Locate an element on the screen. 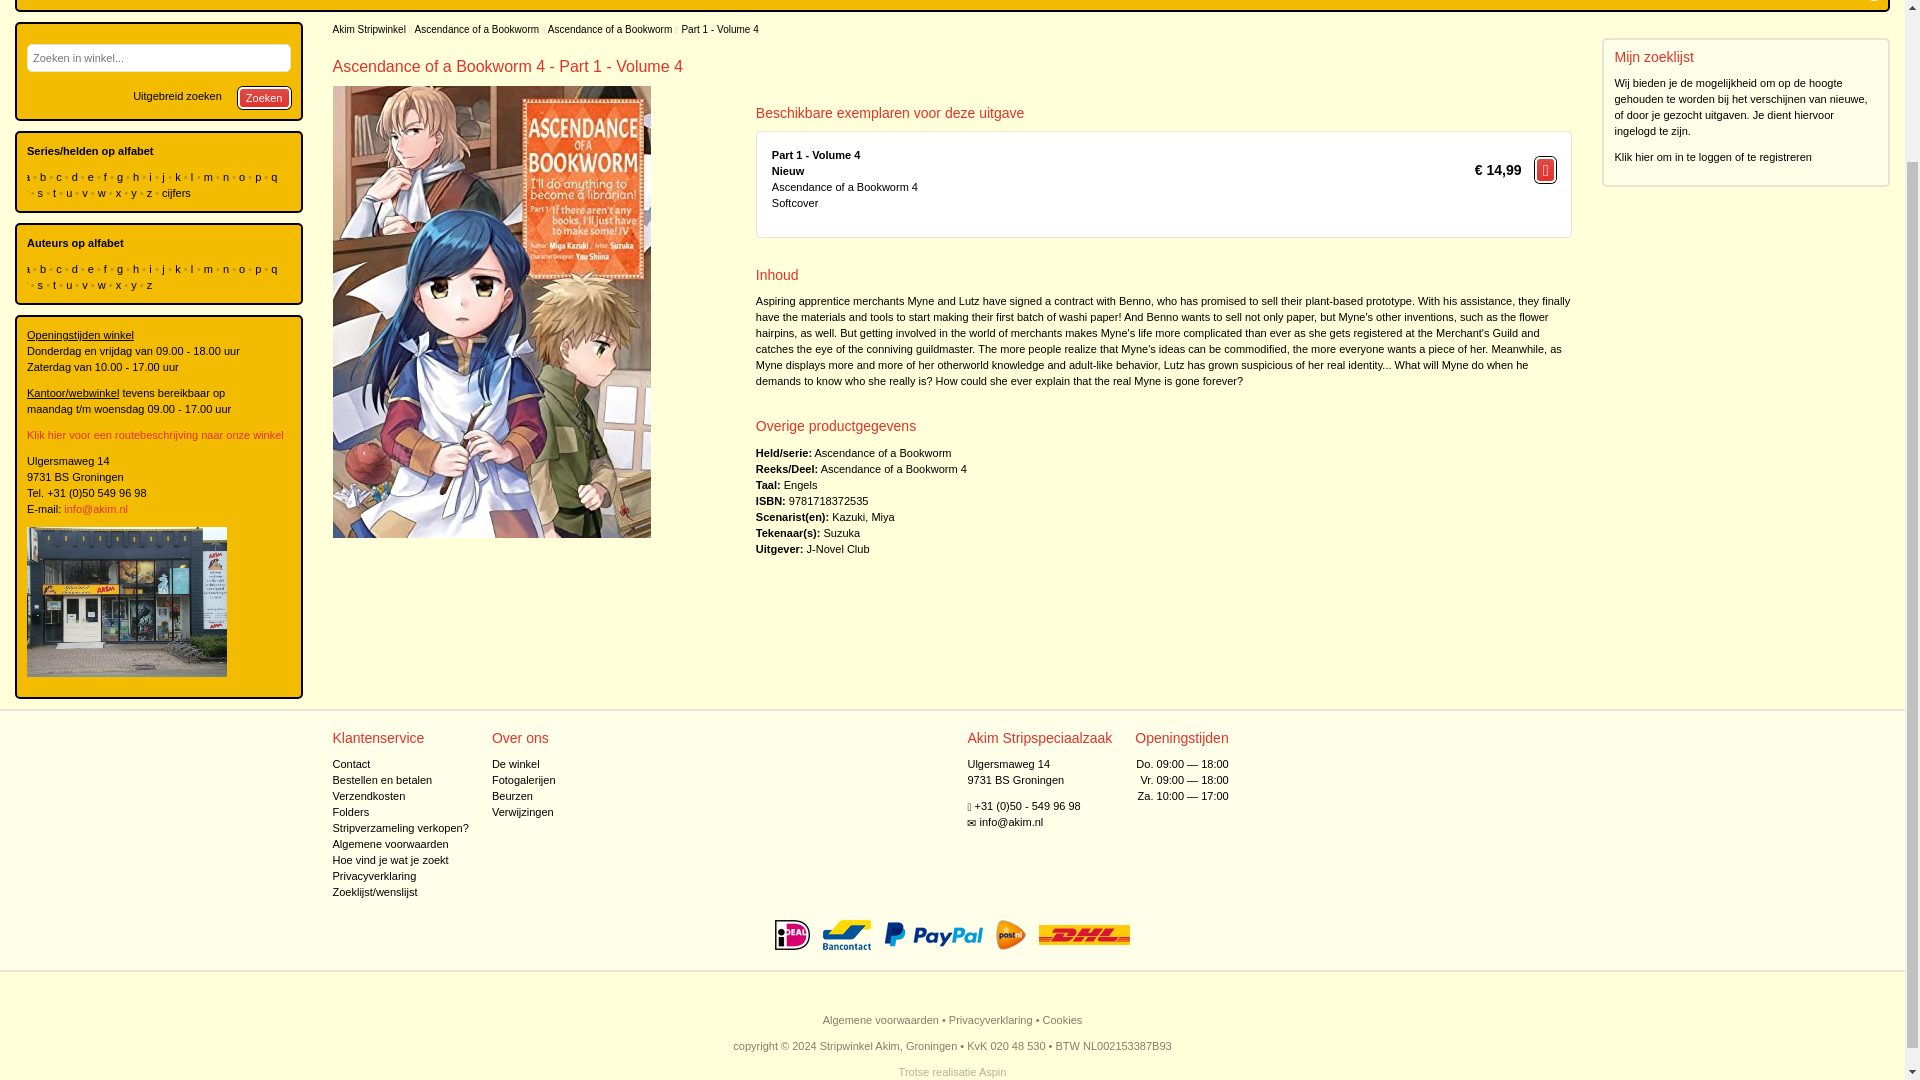 The height and width of the screenshot is (1080, 1920). Ascendance of a Bookworm is located at coordinates (610, 28).